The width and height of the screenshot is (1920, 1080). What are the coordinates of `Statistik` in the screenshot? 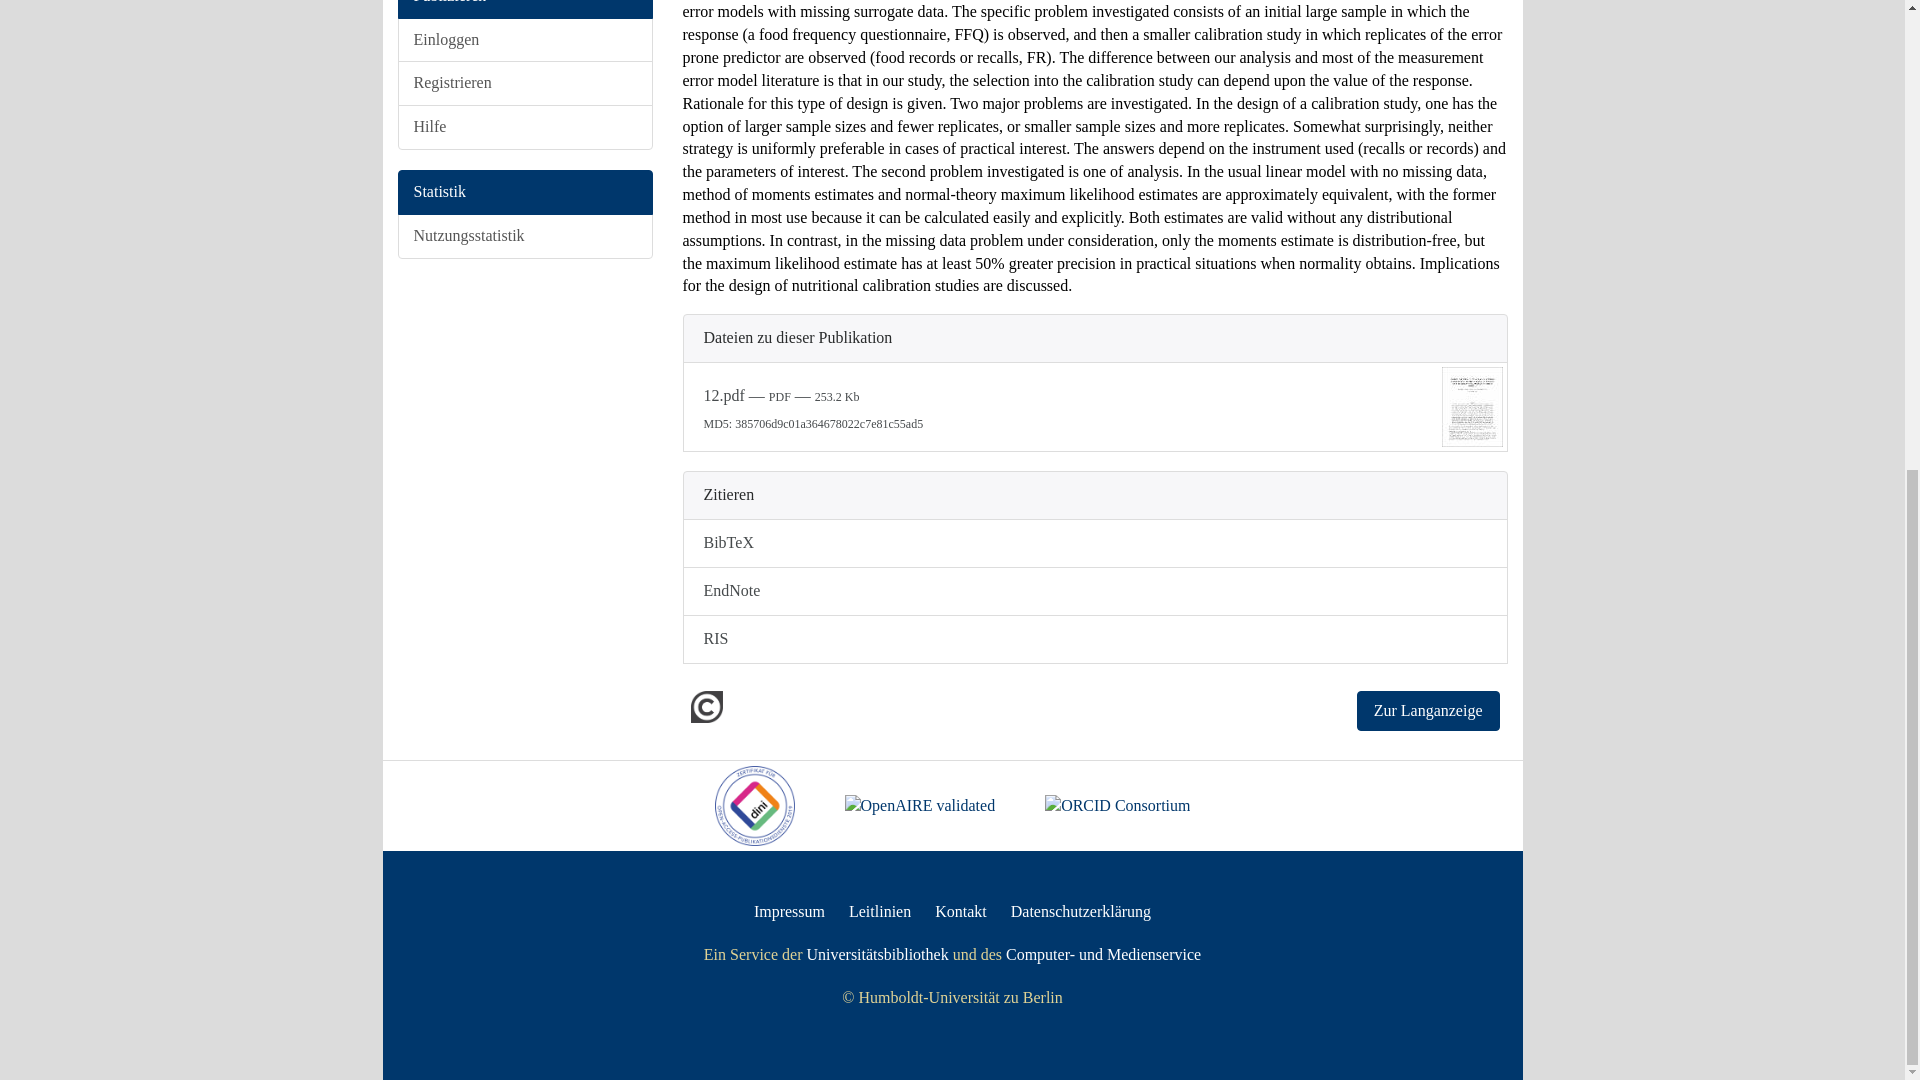 It's located at (524, 192).